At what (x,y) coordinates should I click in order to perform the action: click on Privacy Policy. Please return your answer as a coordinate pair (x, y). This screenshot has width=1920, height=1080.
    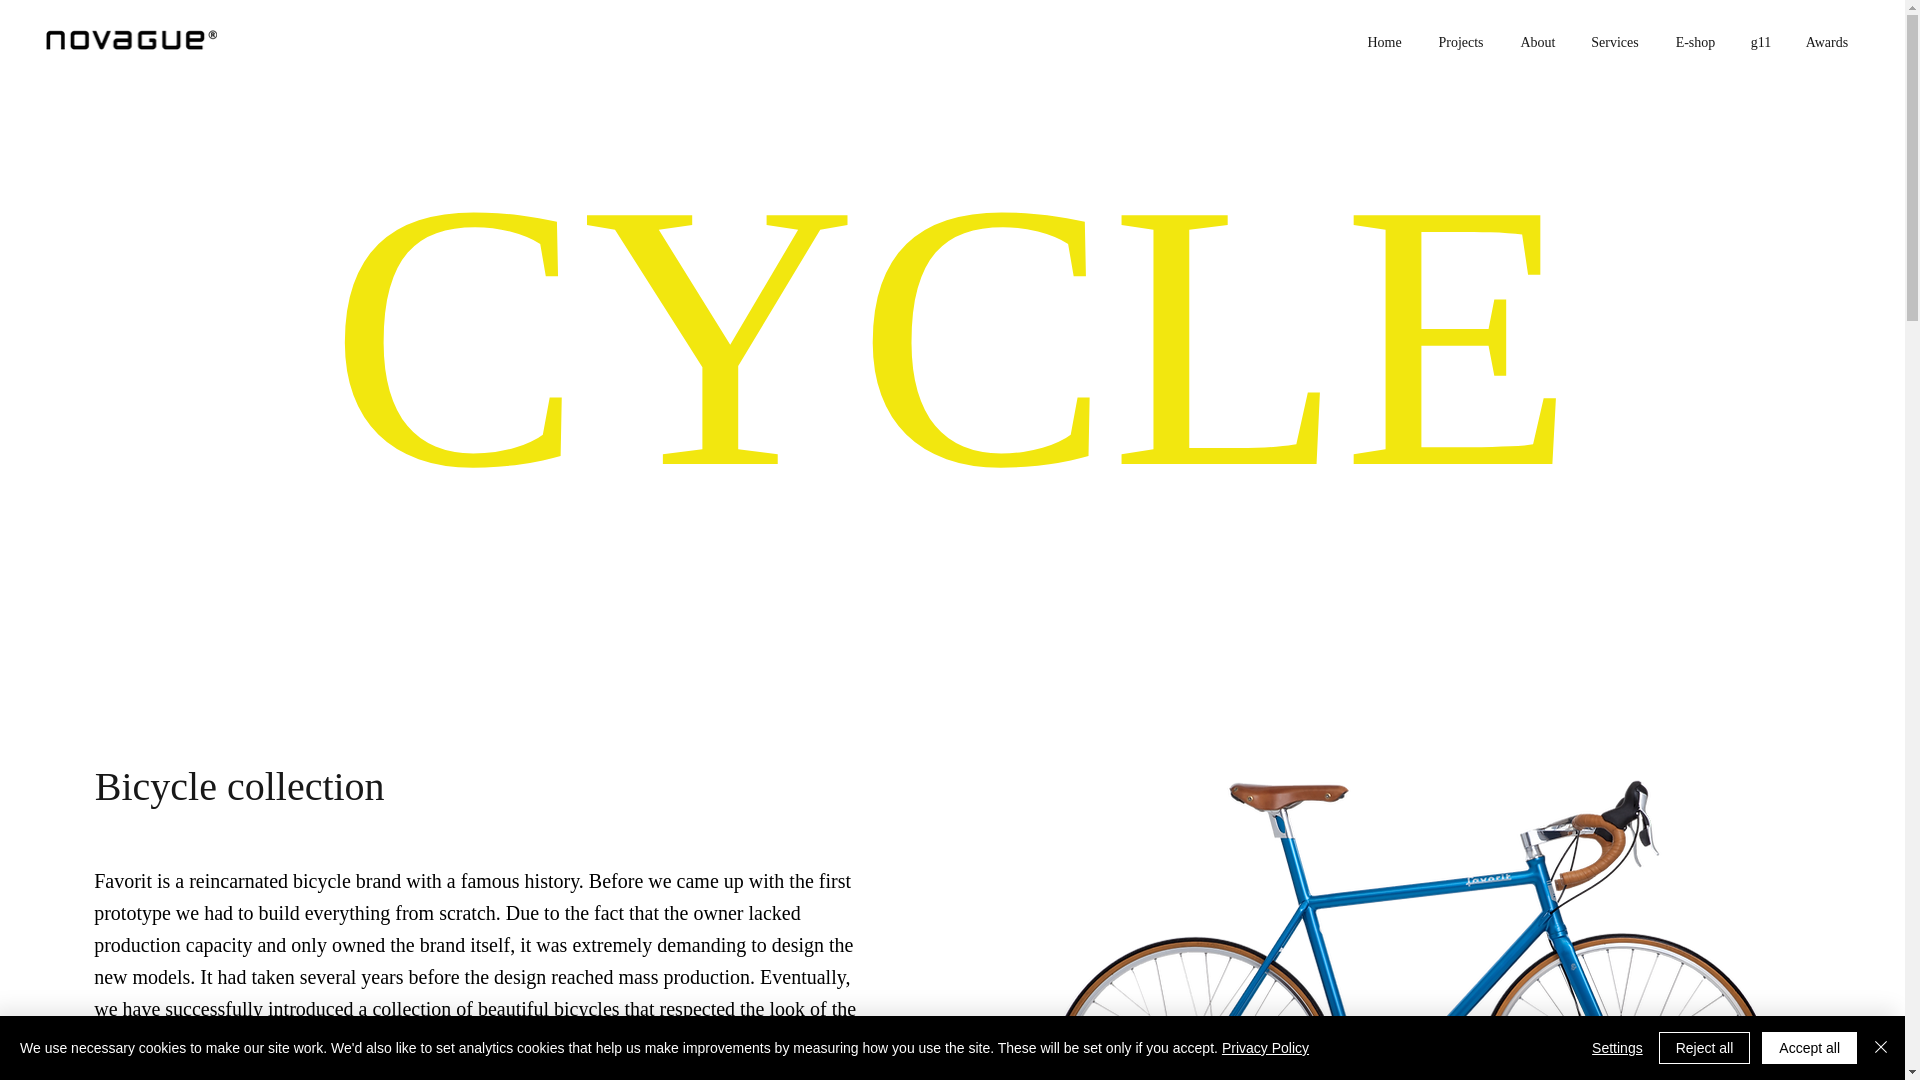
    Looking at the image, I should click on (1265, 1048).